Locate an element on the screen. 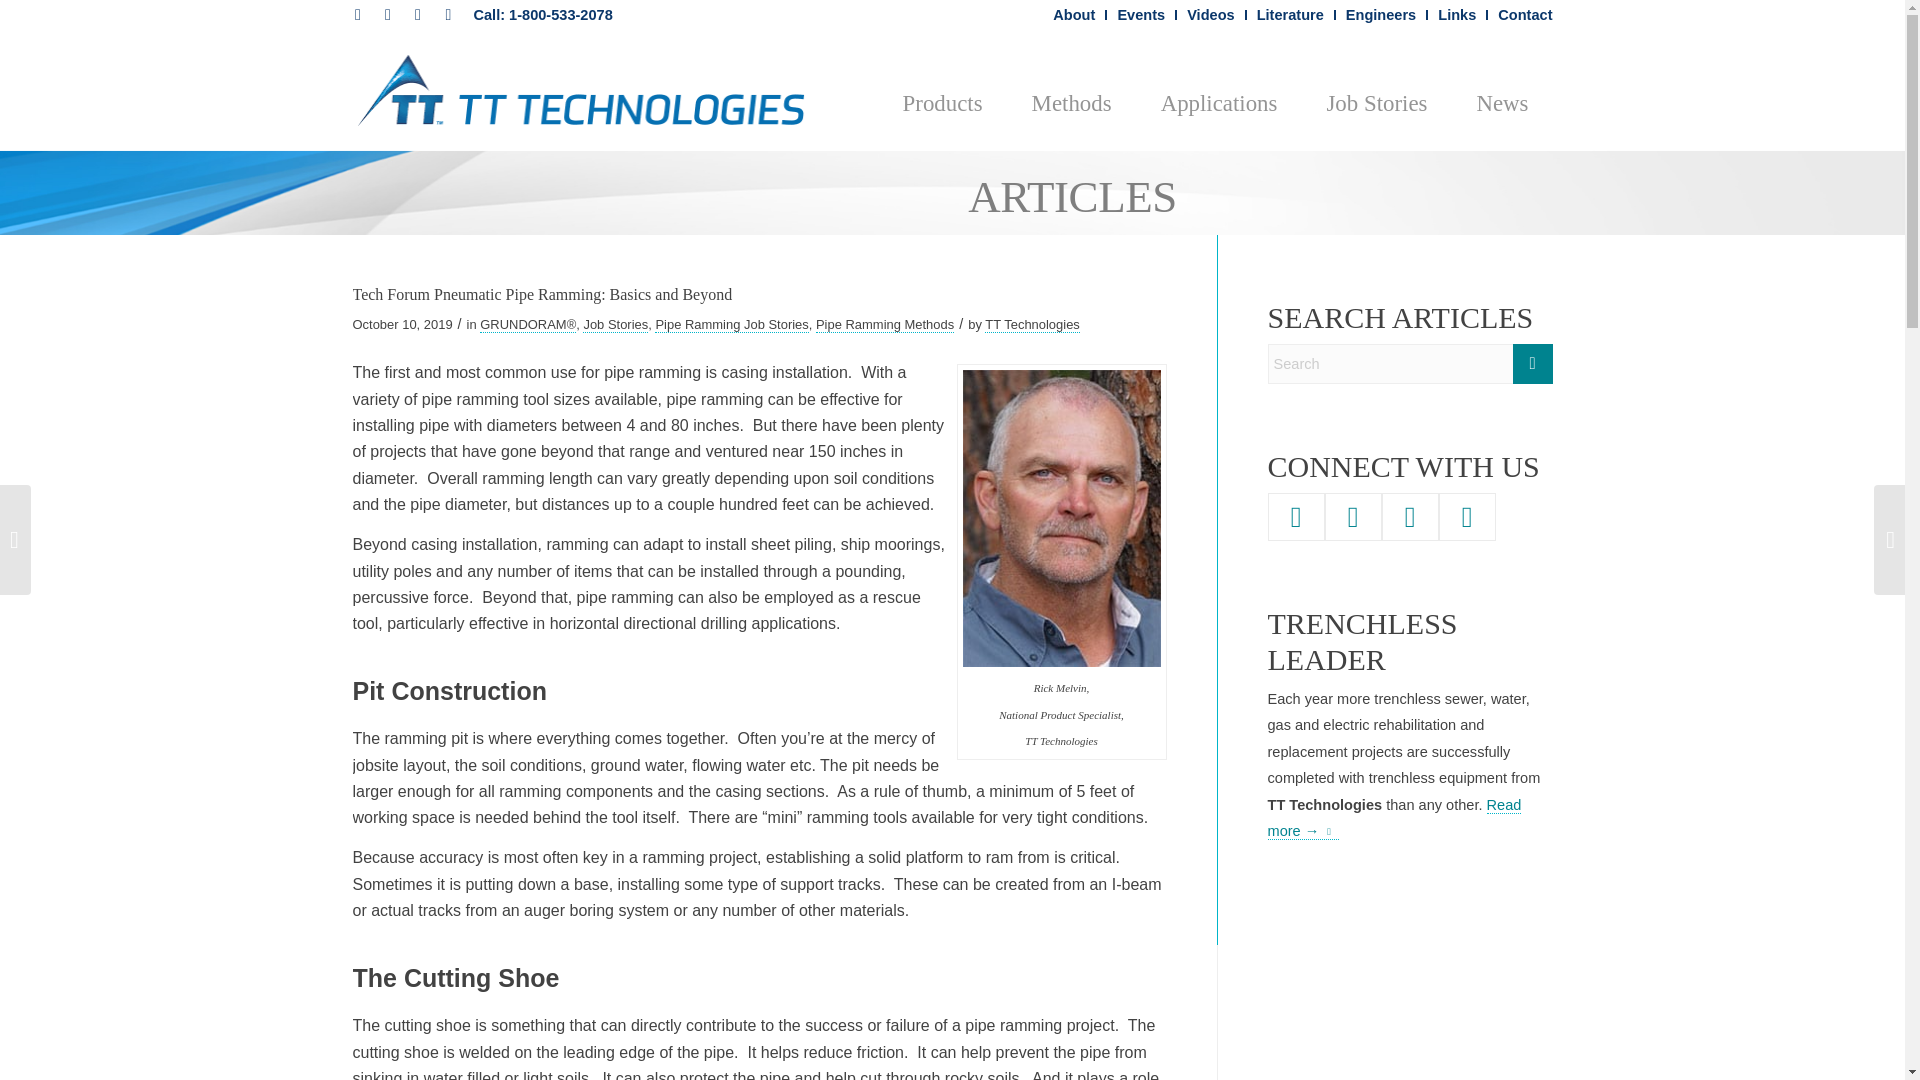  Rss is located at coordinates (448, 15).